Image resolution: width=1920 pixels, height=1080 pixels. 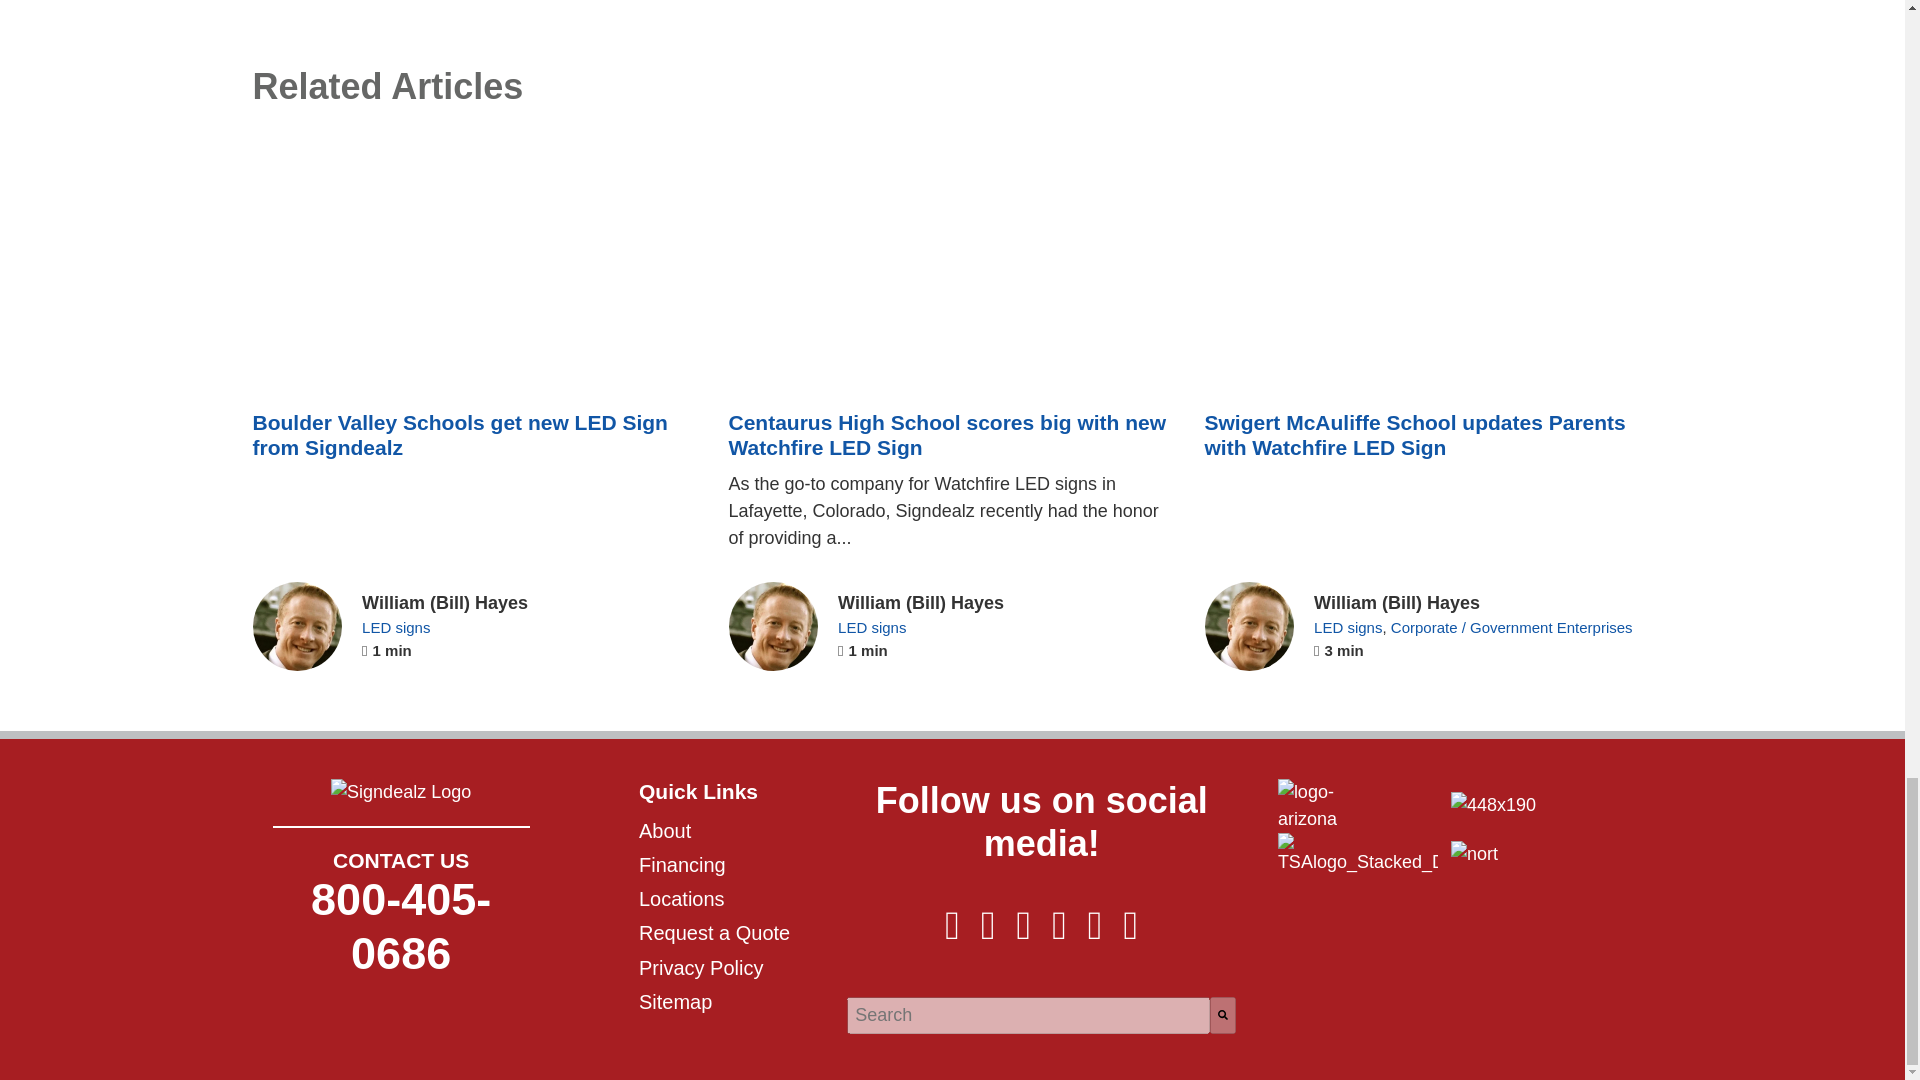 I want to click on Youtube, so click(x=1024, y=932).